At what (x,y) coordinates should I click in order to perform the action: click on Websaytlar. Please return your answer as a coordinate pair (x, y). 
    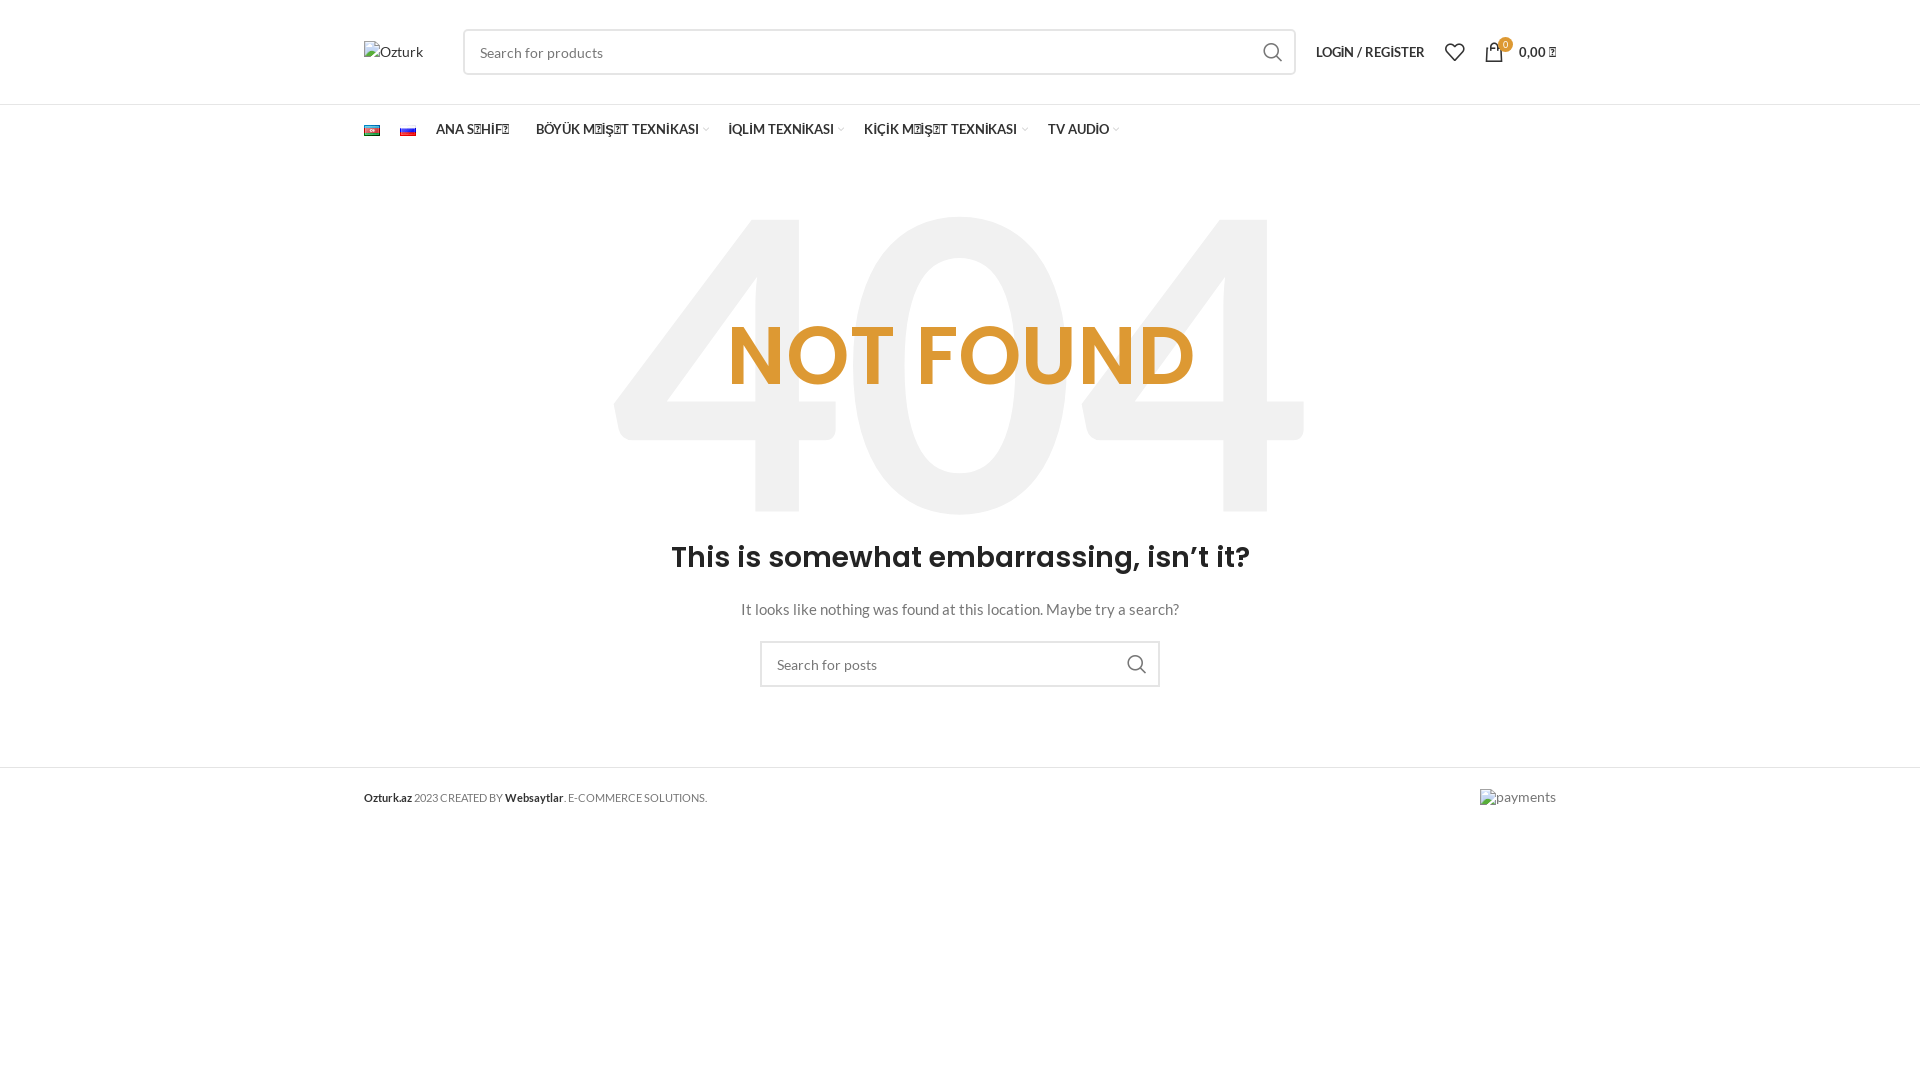
    Looking at the image, I should click on (534, 798).